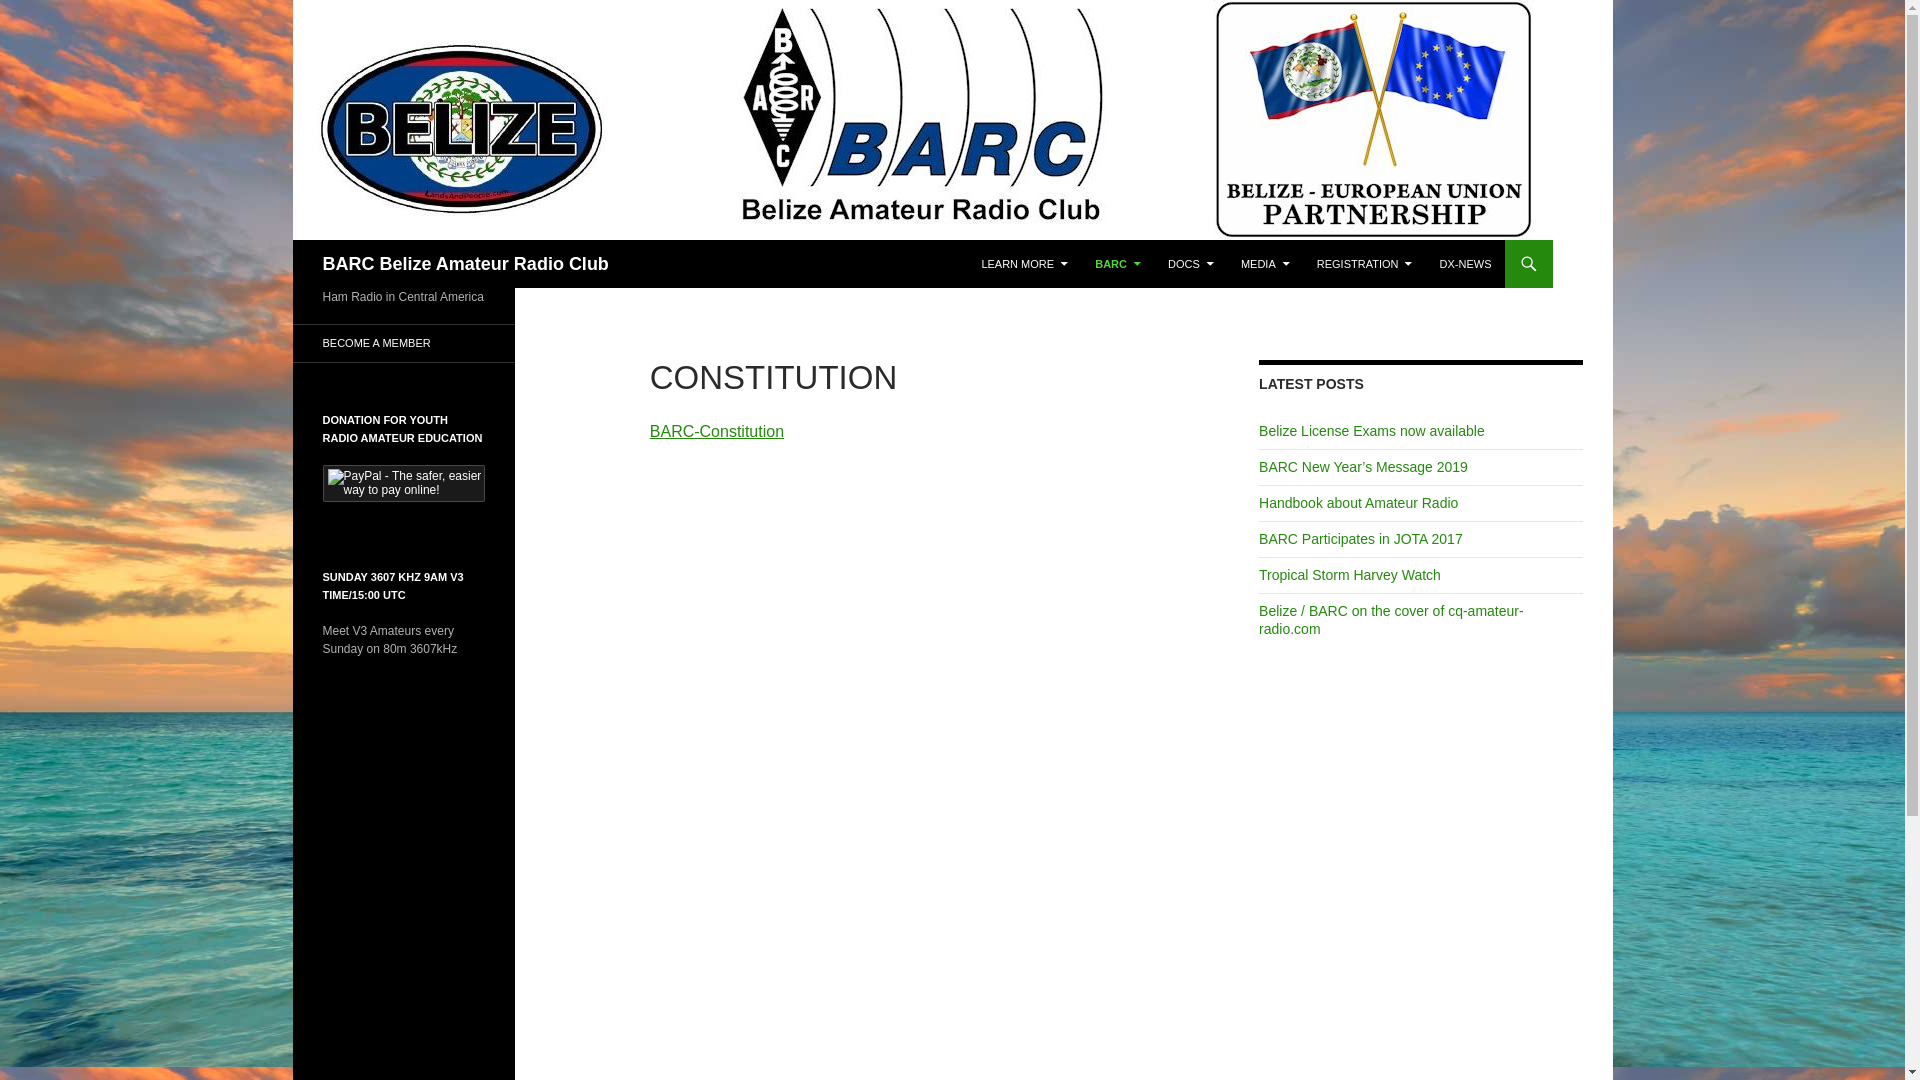  Describe the element at coordinates (403, 344) in the screenshot. I see `BECOME A MEMBER` at that location.